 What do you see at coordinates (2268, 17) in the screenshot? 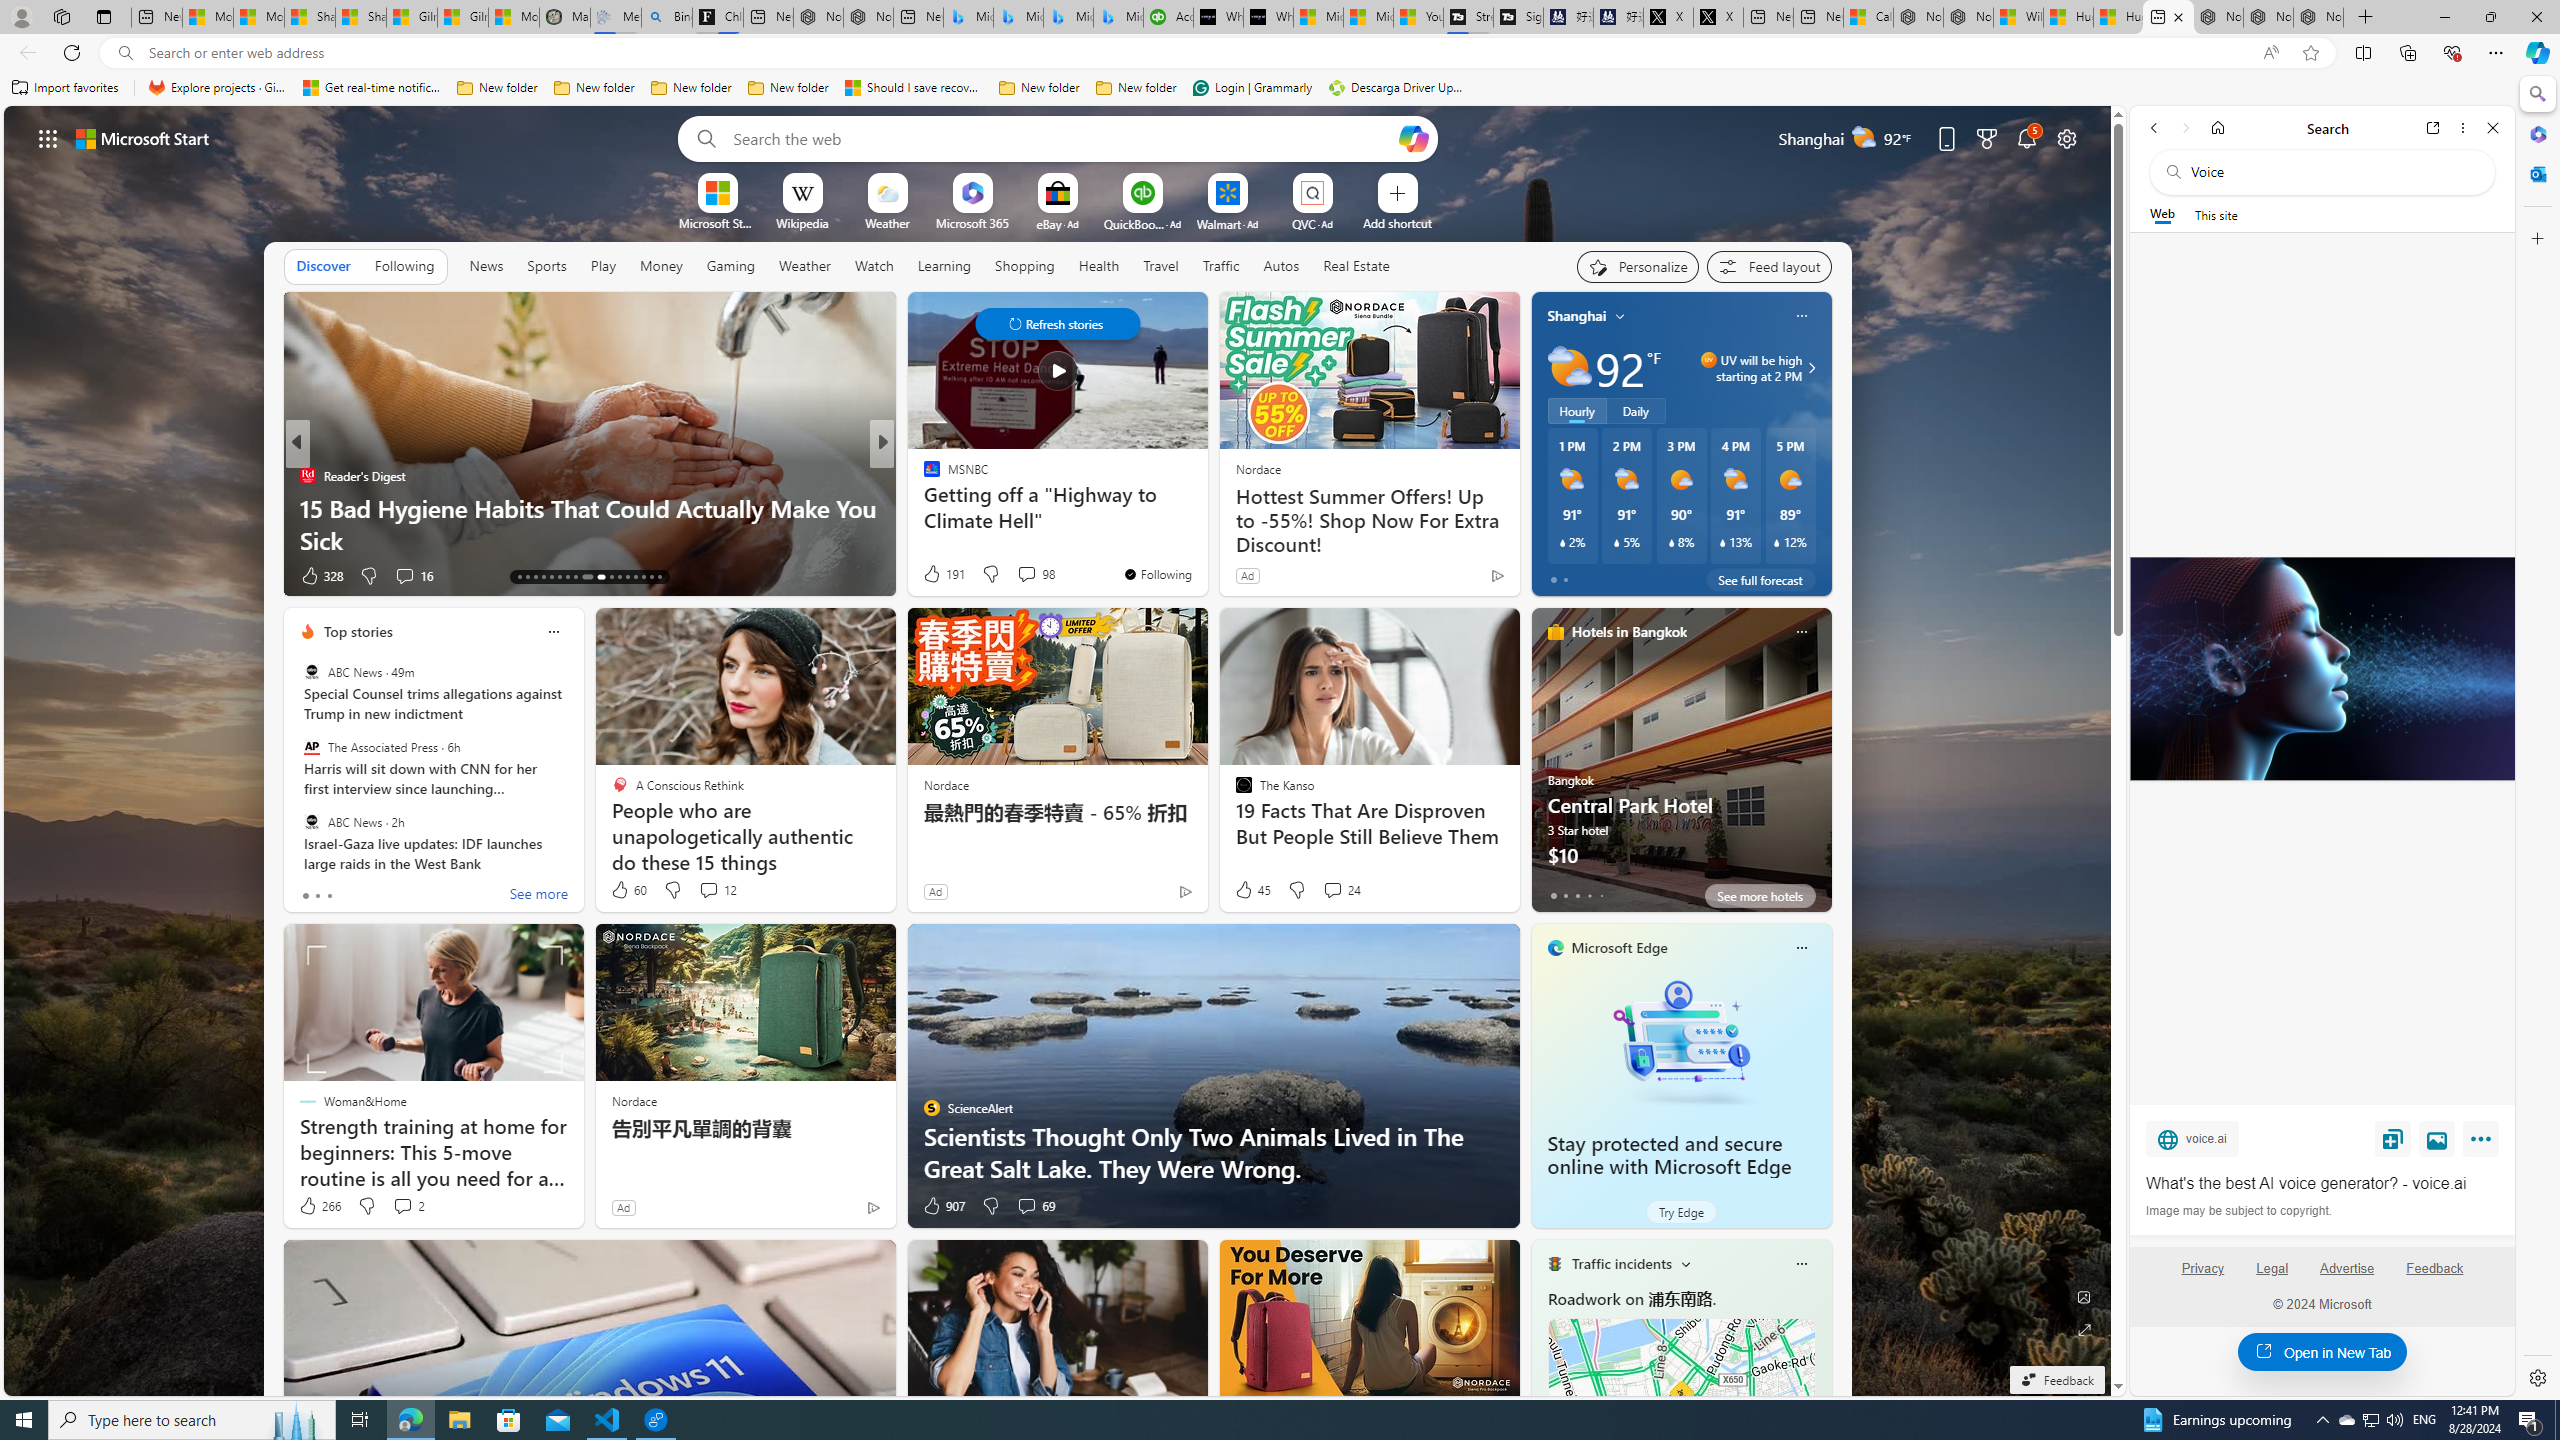
I see `Nordace Siena Pro 15 Backpack` at bounding box center [2268, 17].